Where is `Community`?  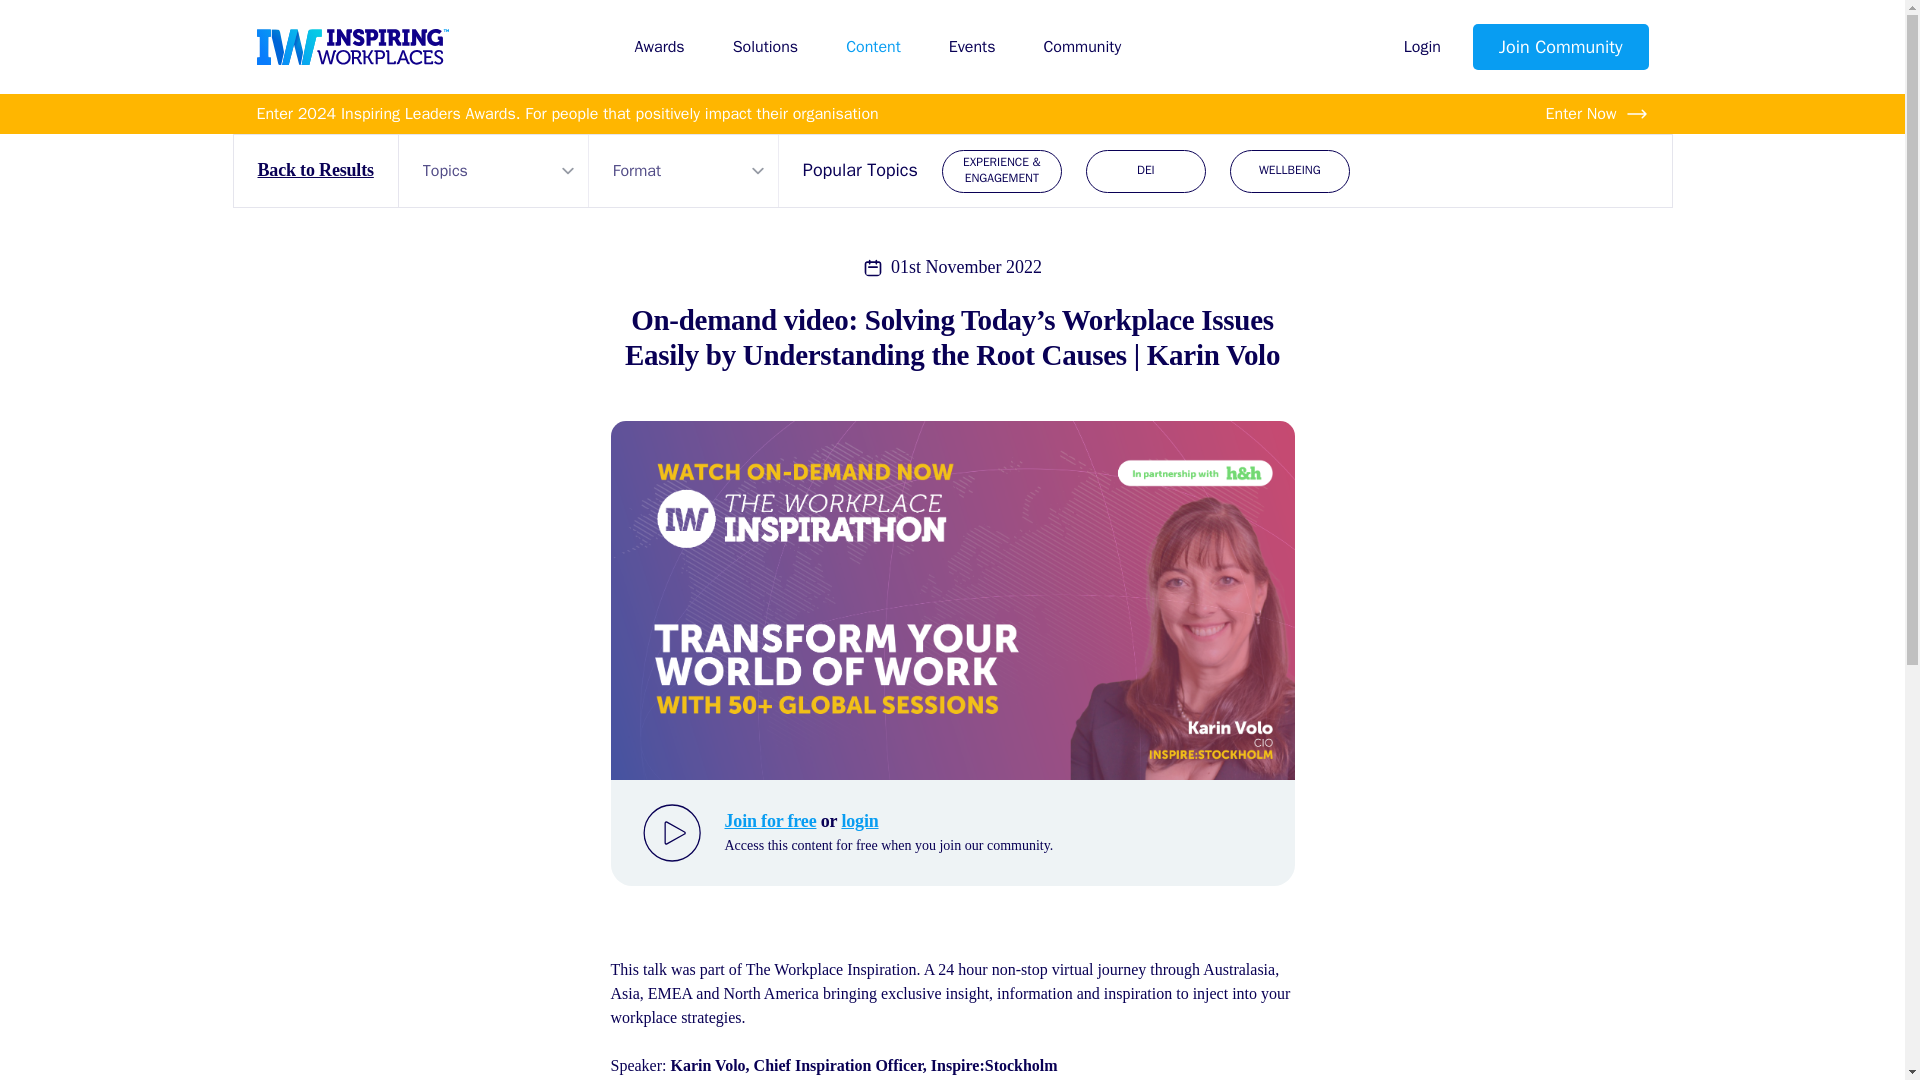 Community is located at coordinates (1082, 46).